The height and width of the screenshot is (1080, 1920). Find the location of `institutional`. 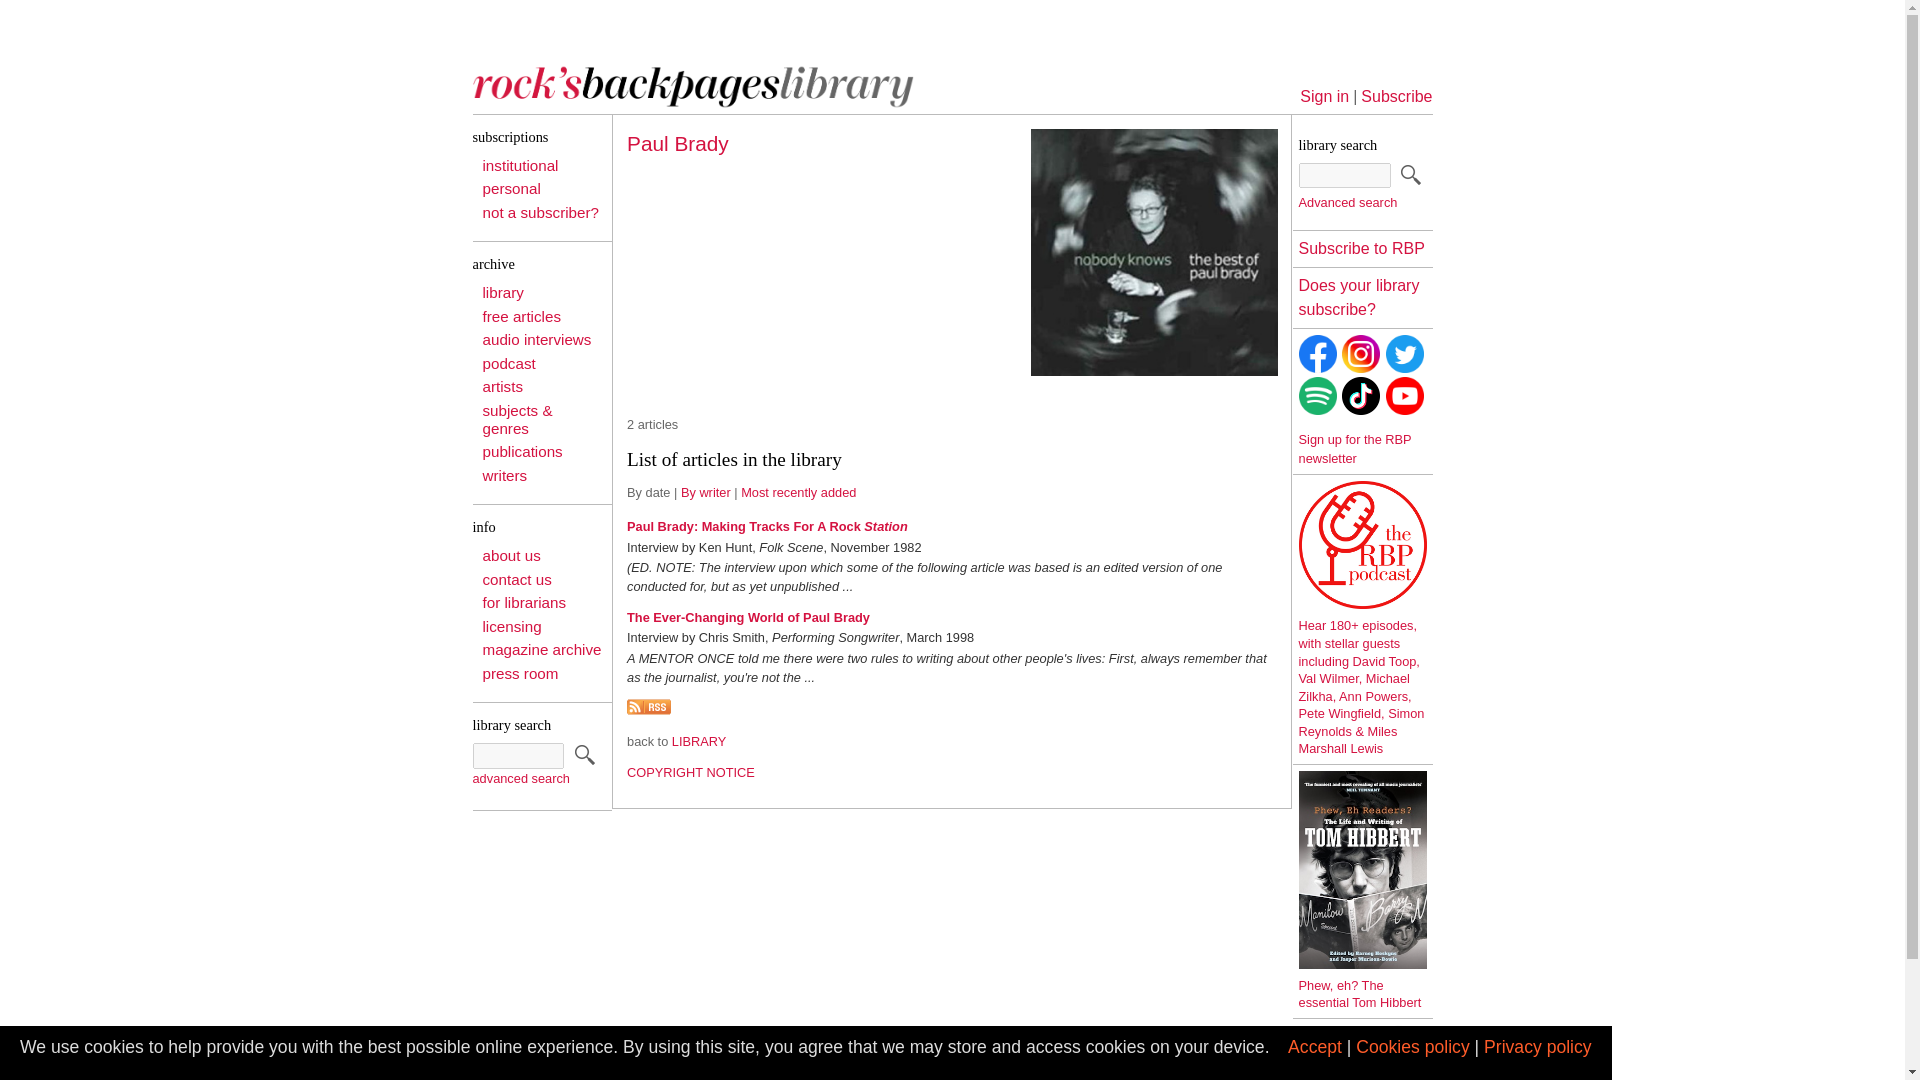

institutional is located at coordinates (520, 164).